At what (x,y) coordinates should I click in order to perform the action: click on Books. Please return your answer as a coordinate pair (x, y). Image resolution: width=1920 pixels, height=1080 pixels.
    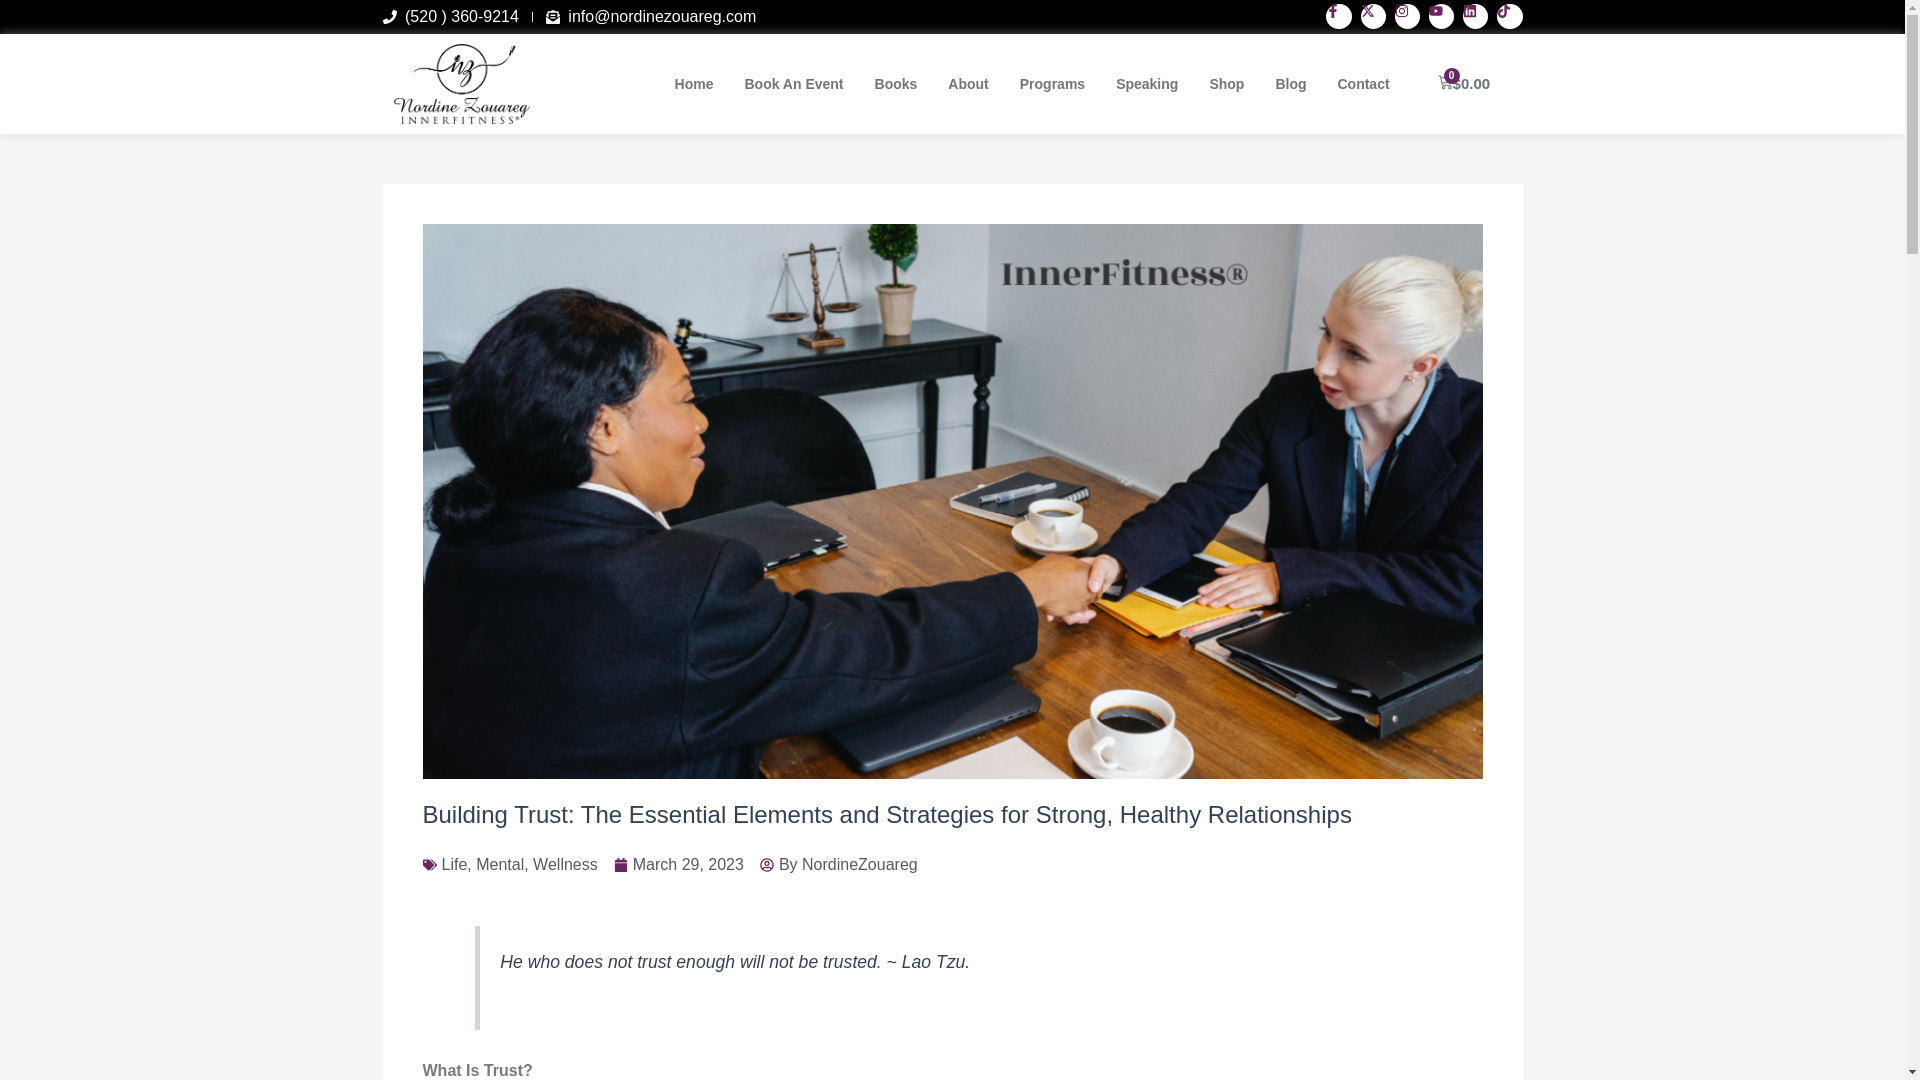
    Looking at the image, I should click on (896, 83).